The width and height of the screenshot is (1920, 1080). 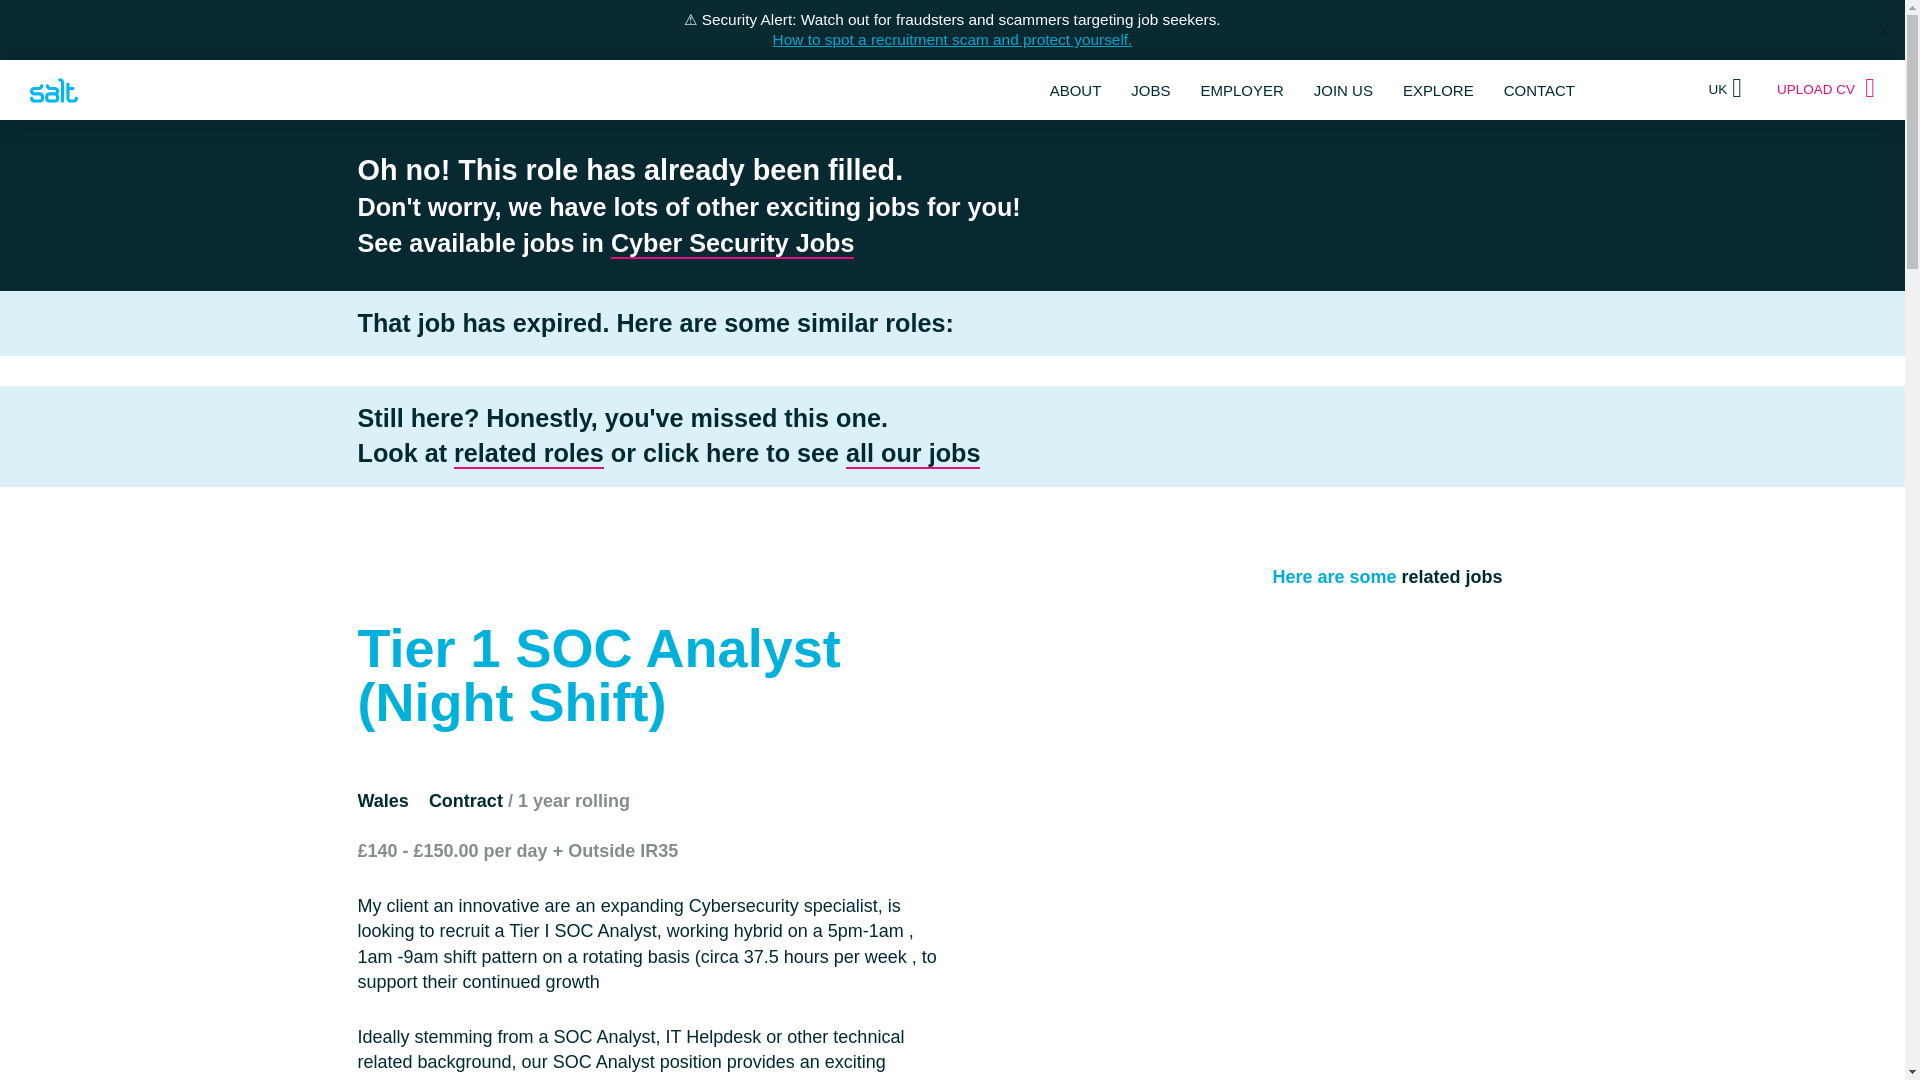 What do you see at coordinates (952, 39) in the screenshot?
I see `How to spot a recruitment scam and protect yourself.` at bounding box center [952, 39].